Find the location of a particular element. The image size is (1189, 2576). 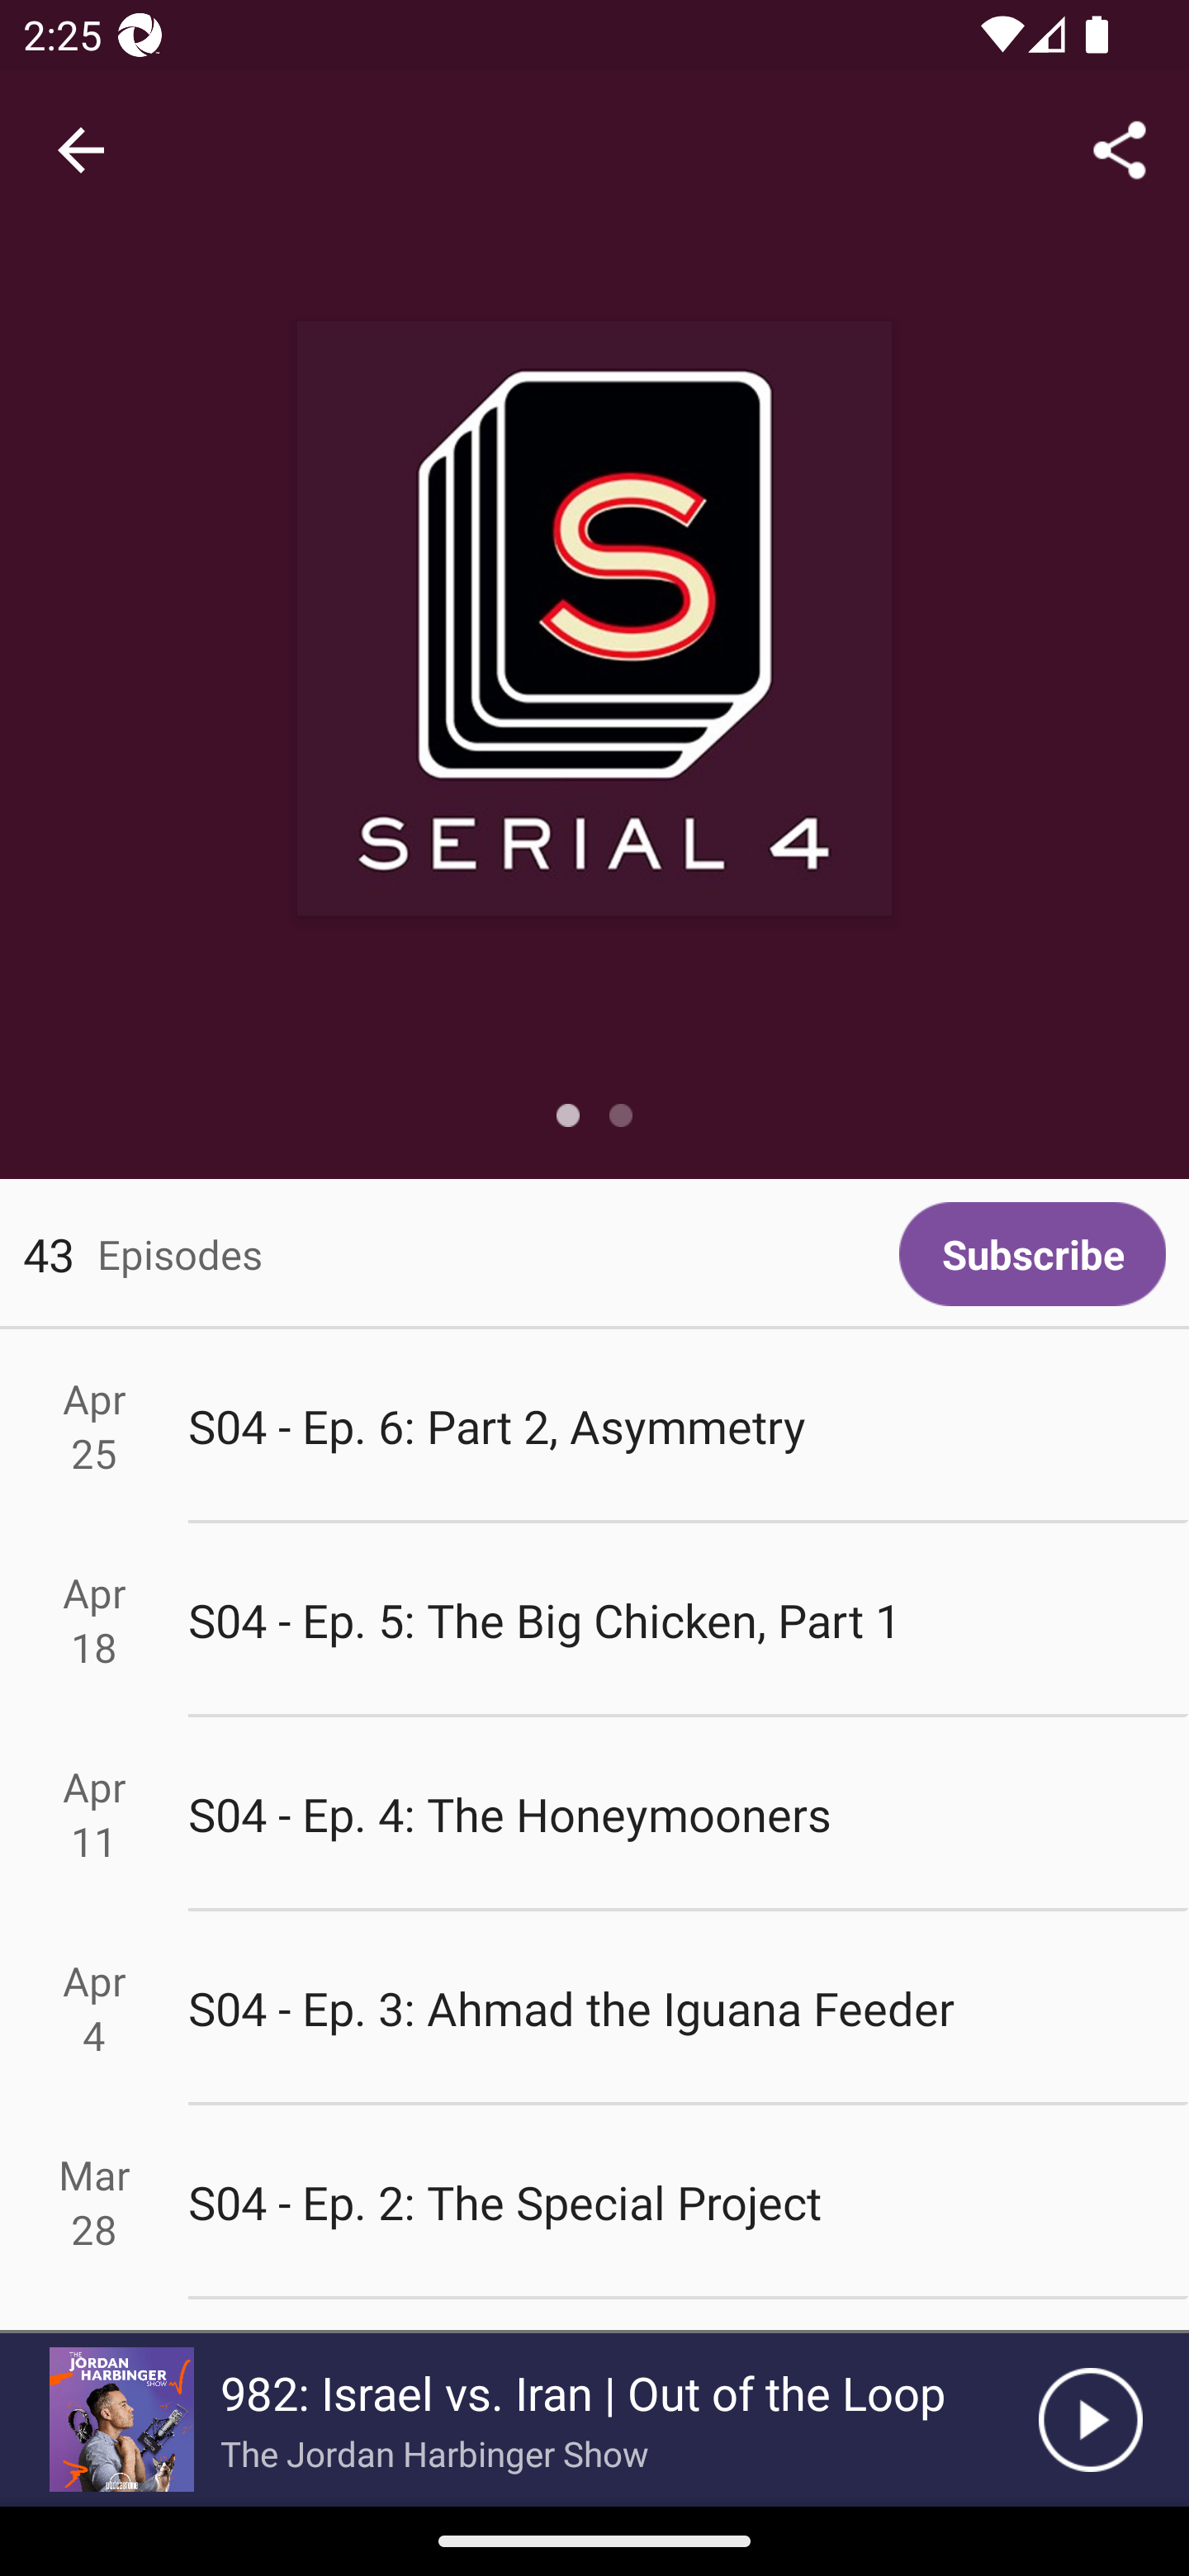

Navigate up is located at coordinates (81, 150).